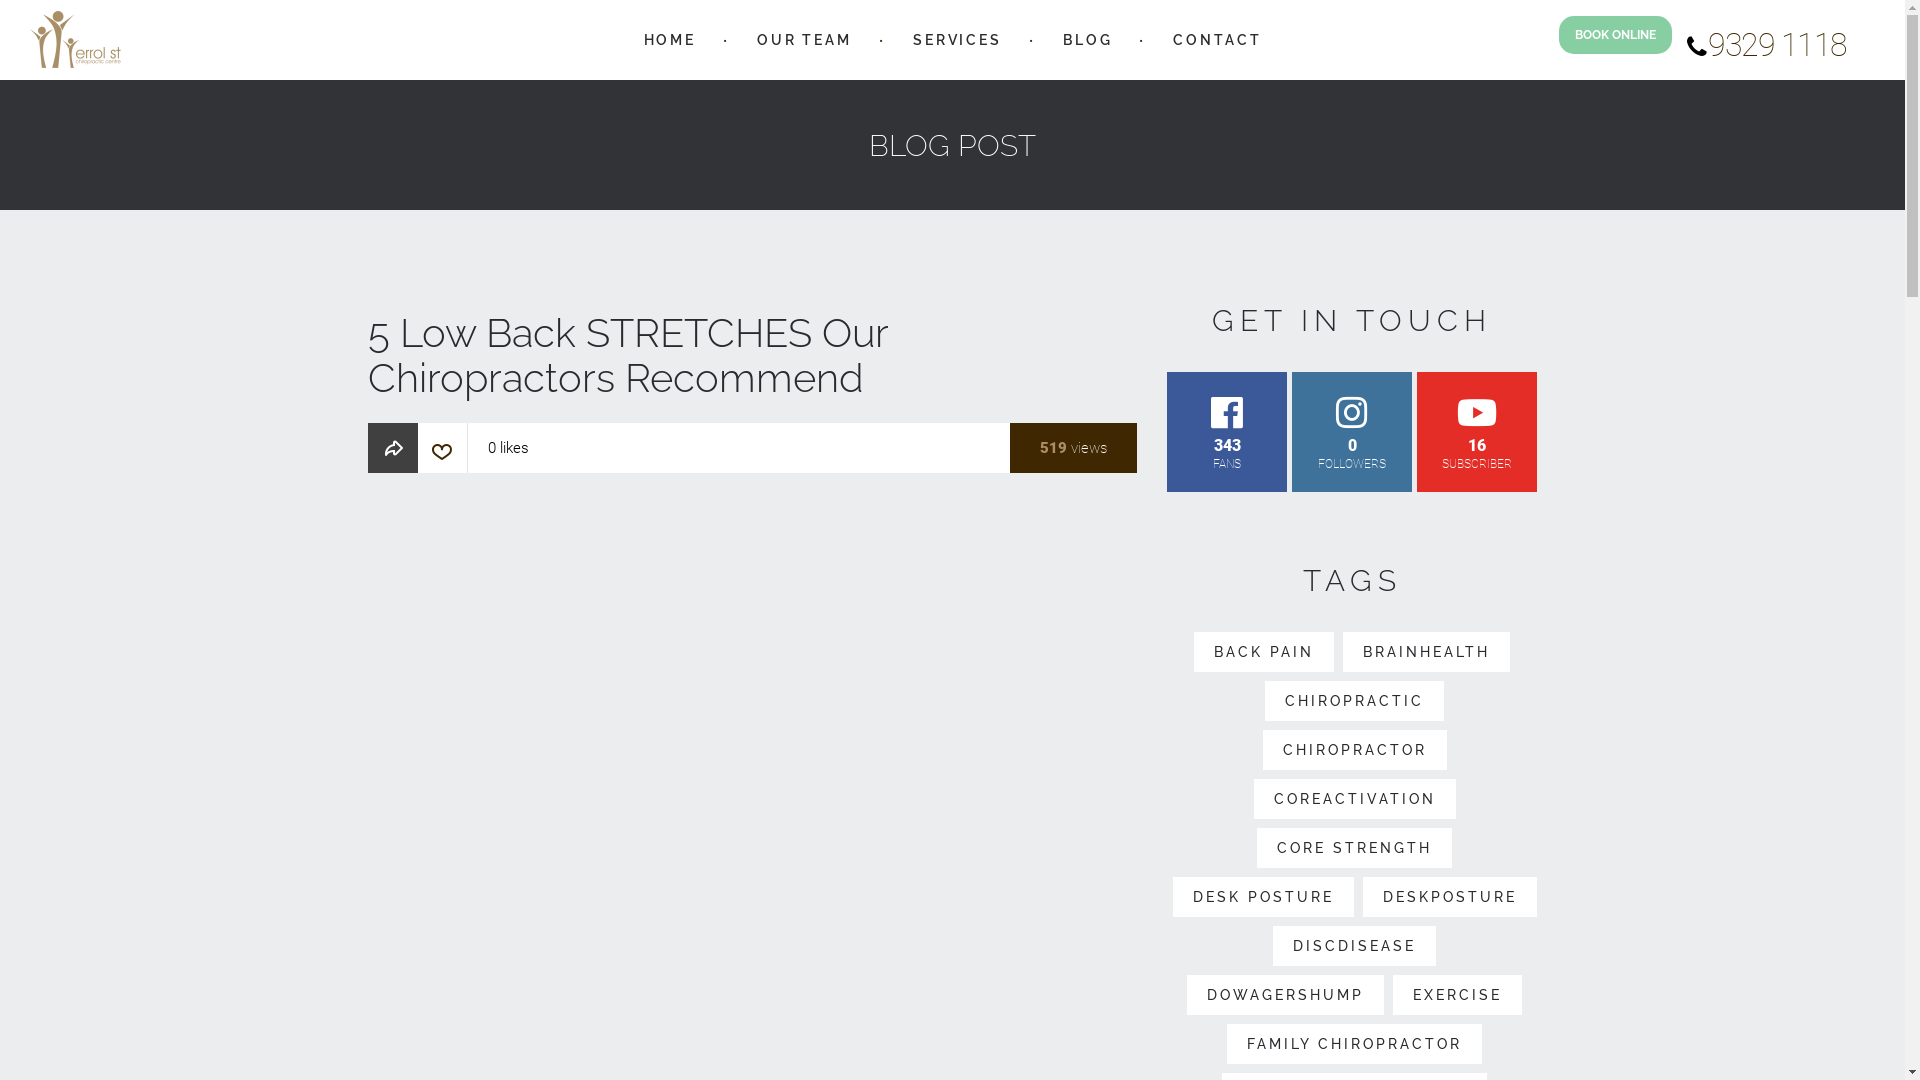 The width and height of the screenshot is (1920, 1080). Describe the element at coordinates (753, 786) in the screenshot. I see `5 Low Back STRETCHES Our Chiropractors Recommend` at that location.